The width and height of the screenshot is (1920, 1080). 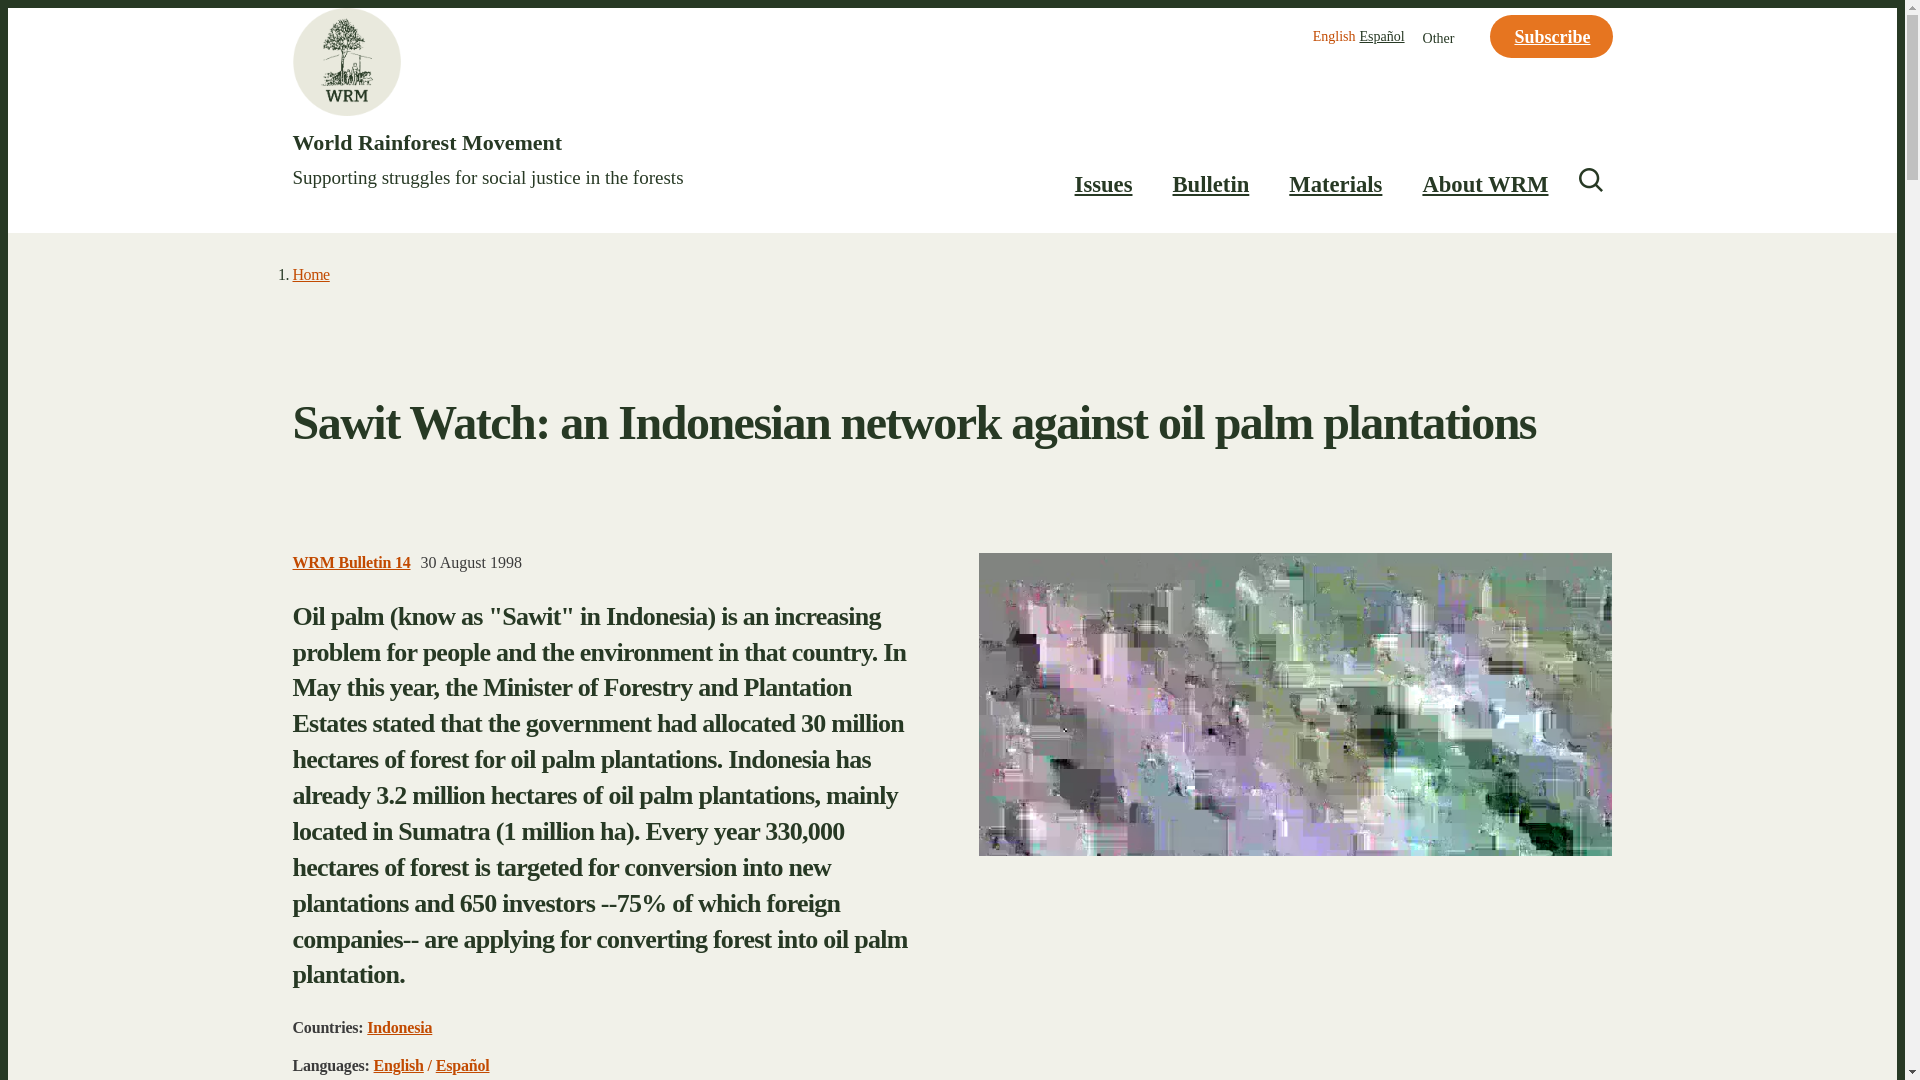 I want to click on Subscribe, so click(x=1550, y=36).